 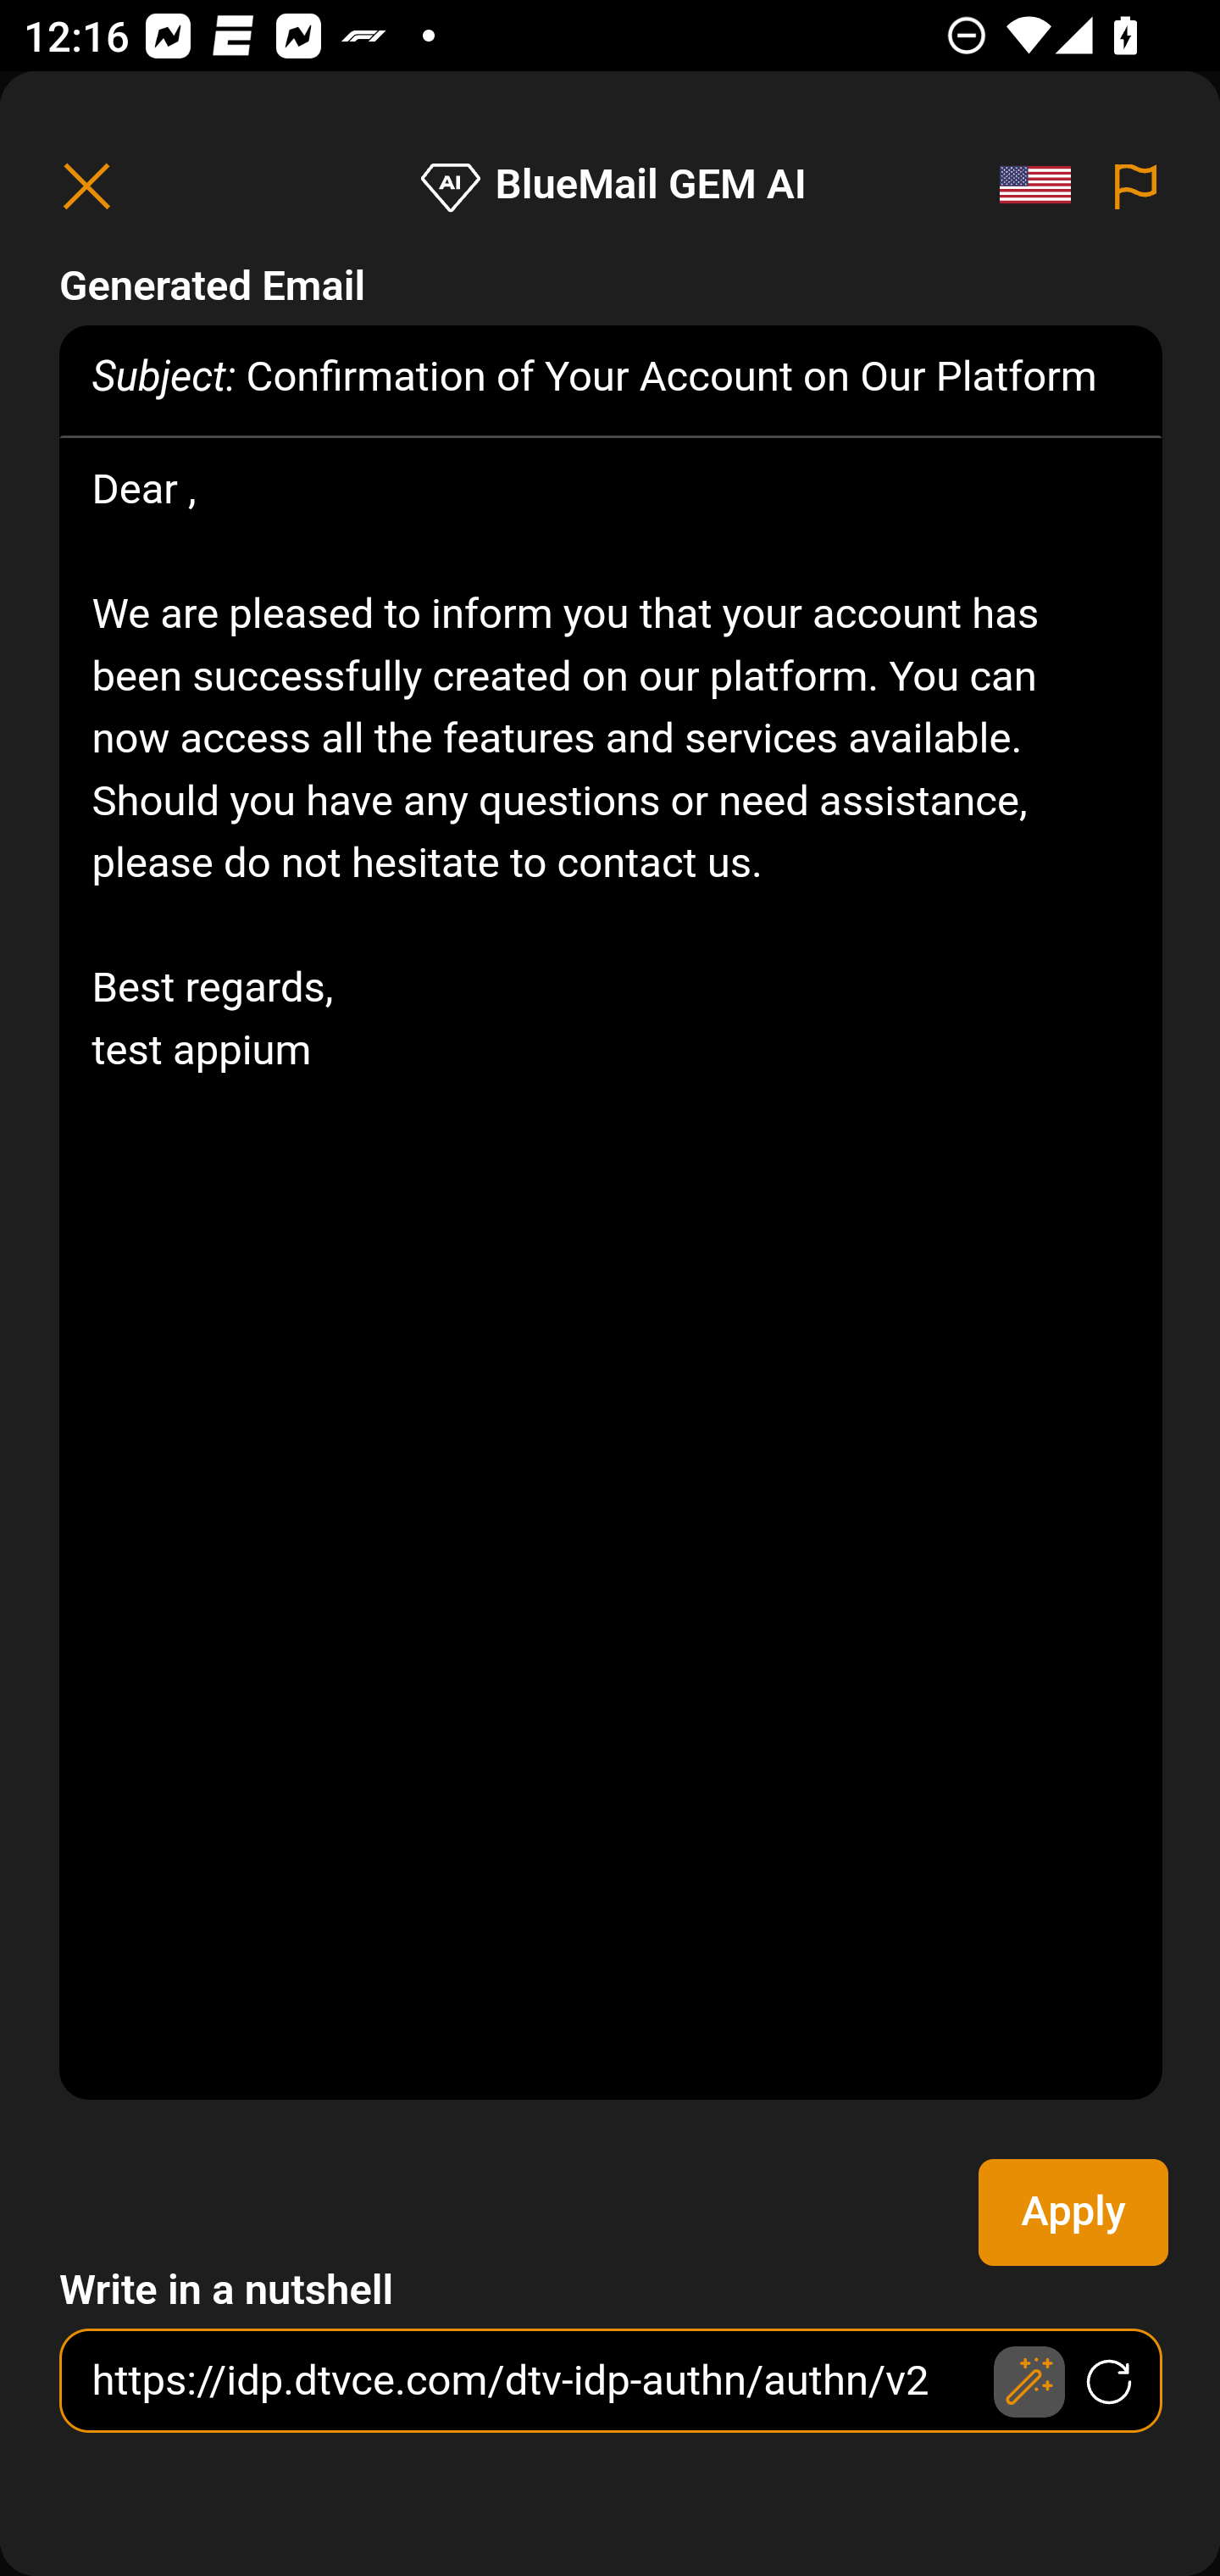 I want to click on Regenerate, so click(x=1110, y=2383).